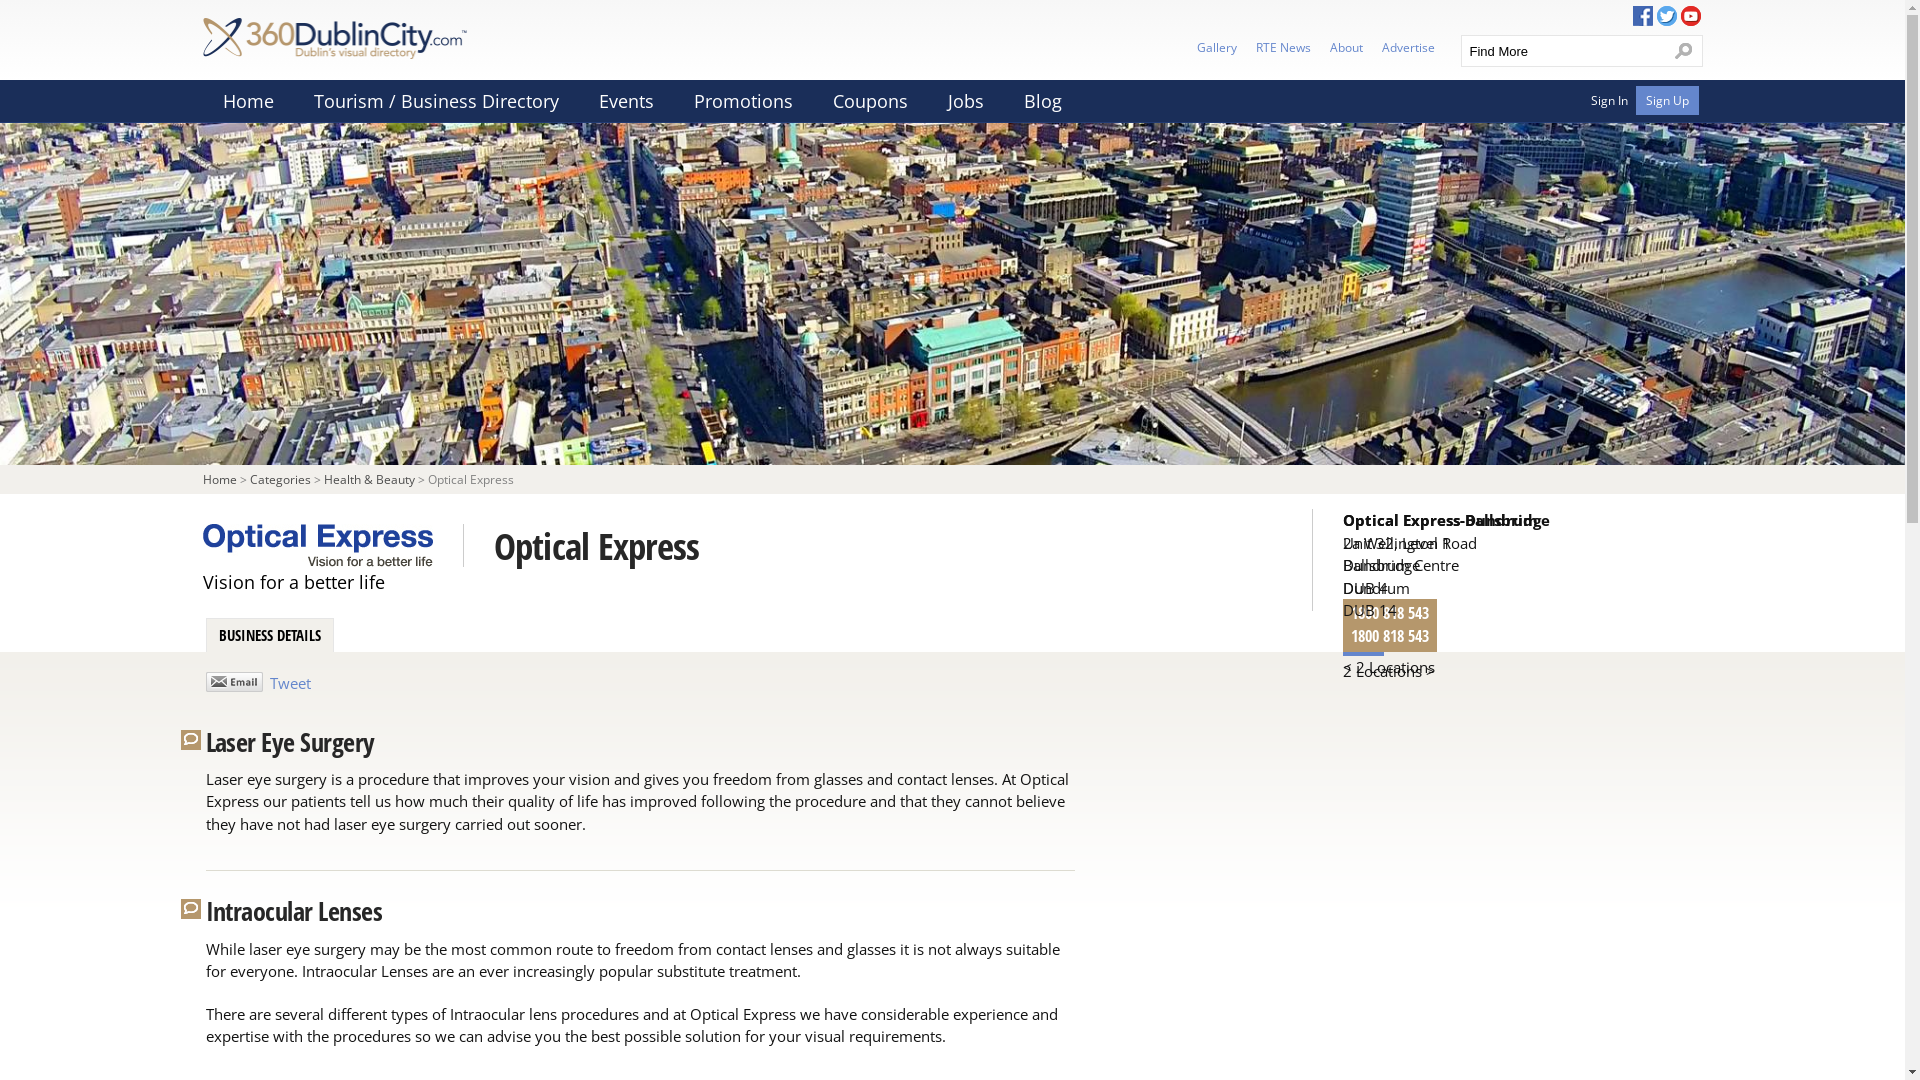  I want to click on Gallery, so click(1216, 46).